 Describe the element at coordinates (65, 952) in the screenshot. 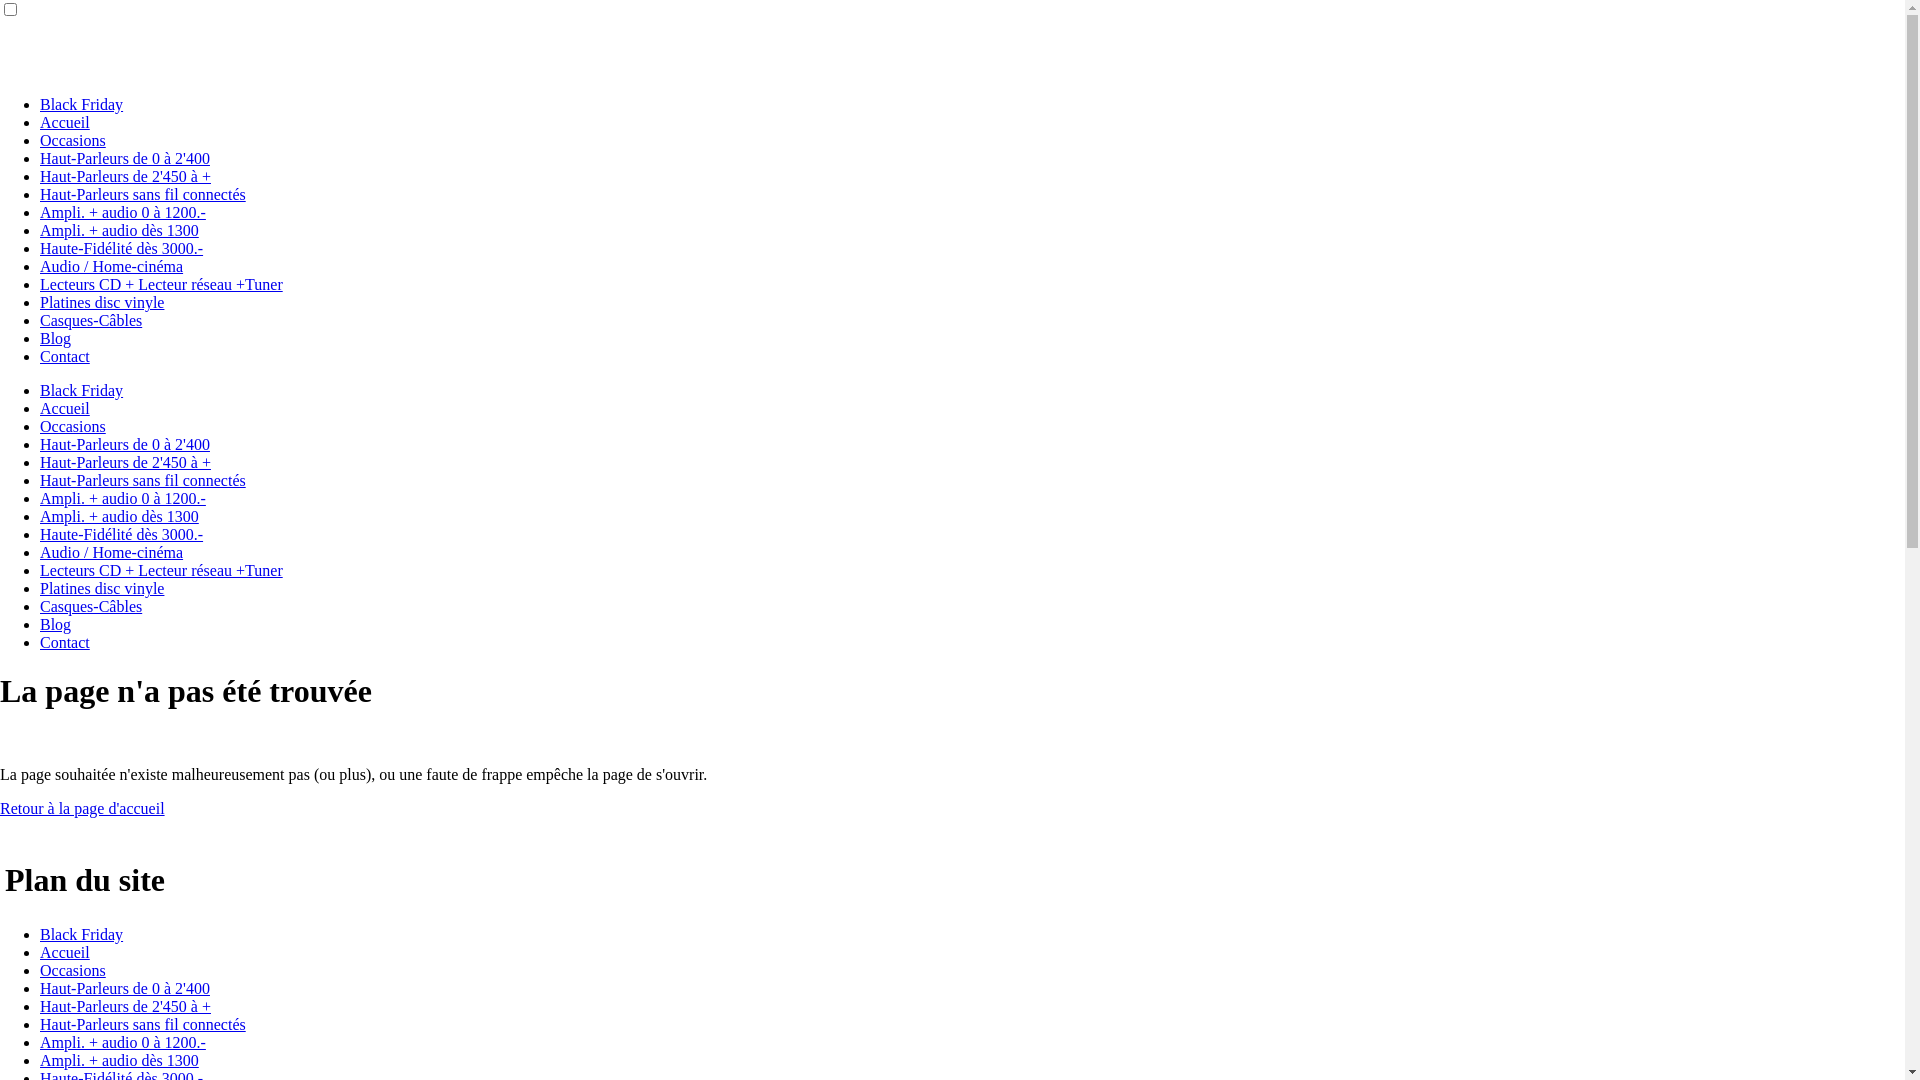

I see `Accueil` at that location.